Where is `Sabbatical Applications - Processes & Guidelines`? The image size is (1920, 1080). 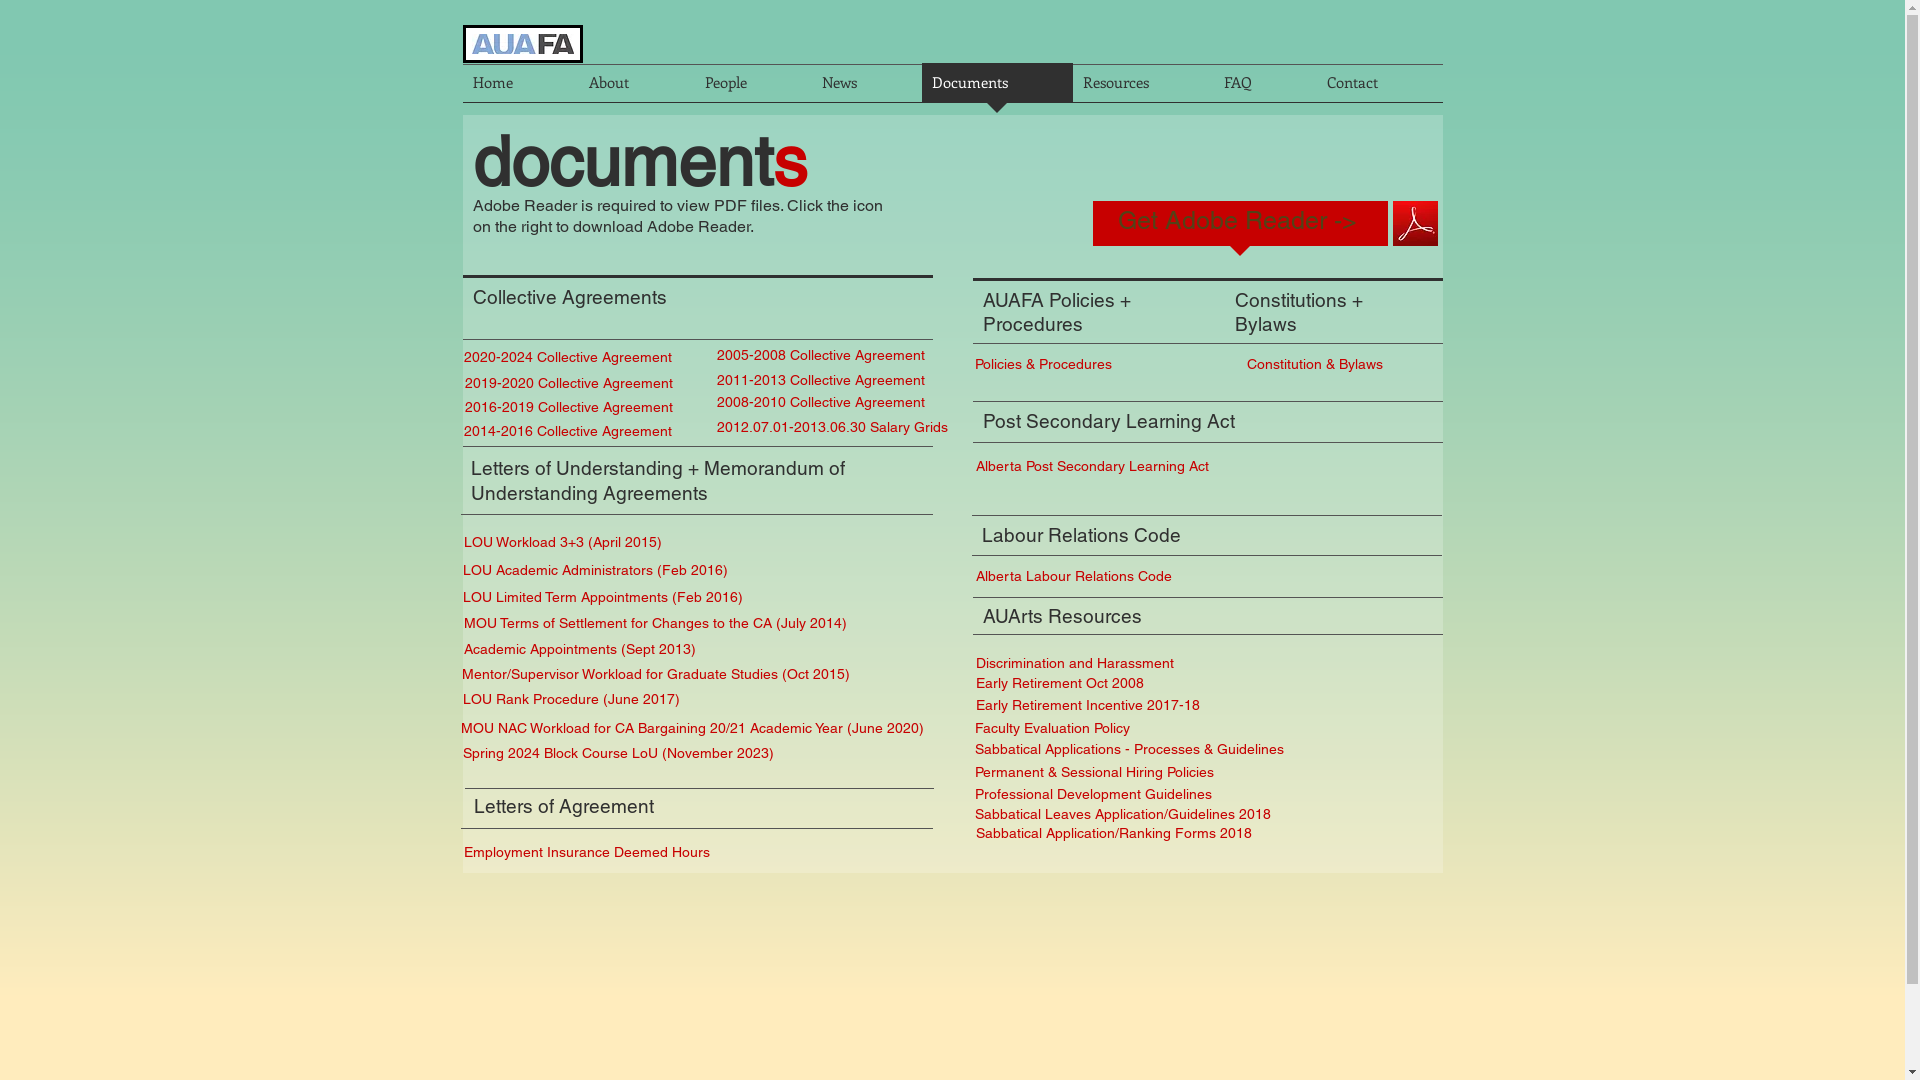
Sabbatical Applications - Processes & Guidelines is located at coordinates (1137, 750).